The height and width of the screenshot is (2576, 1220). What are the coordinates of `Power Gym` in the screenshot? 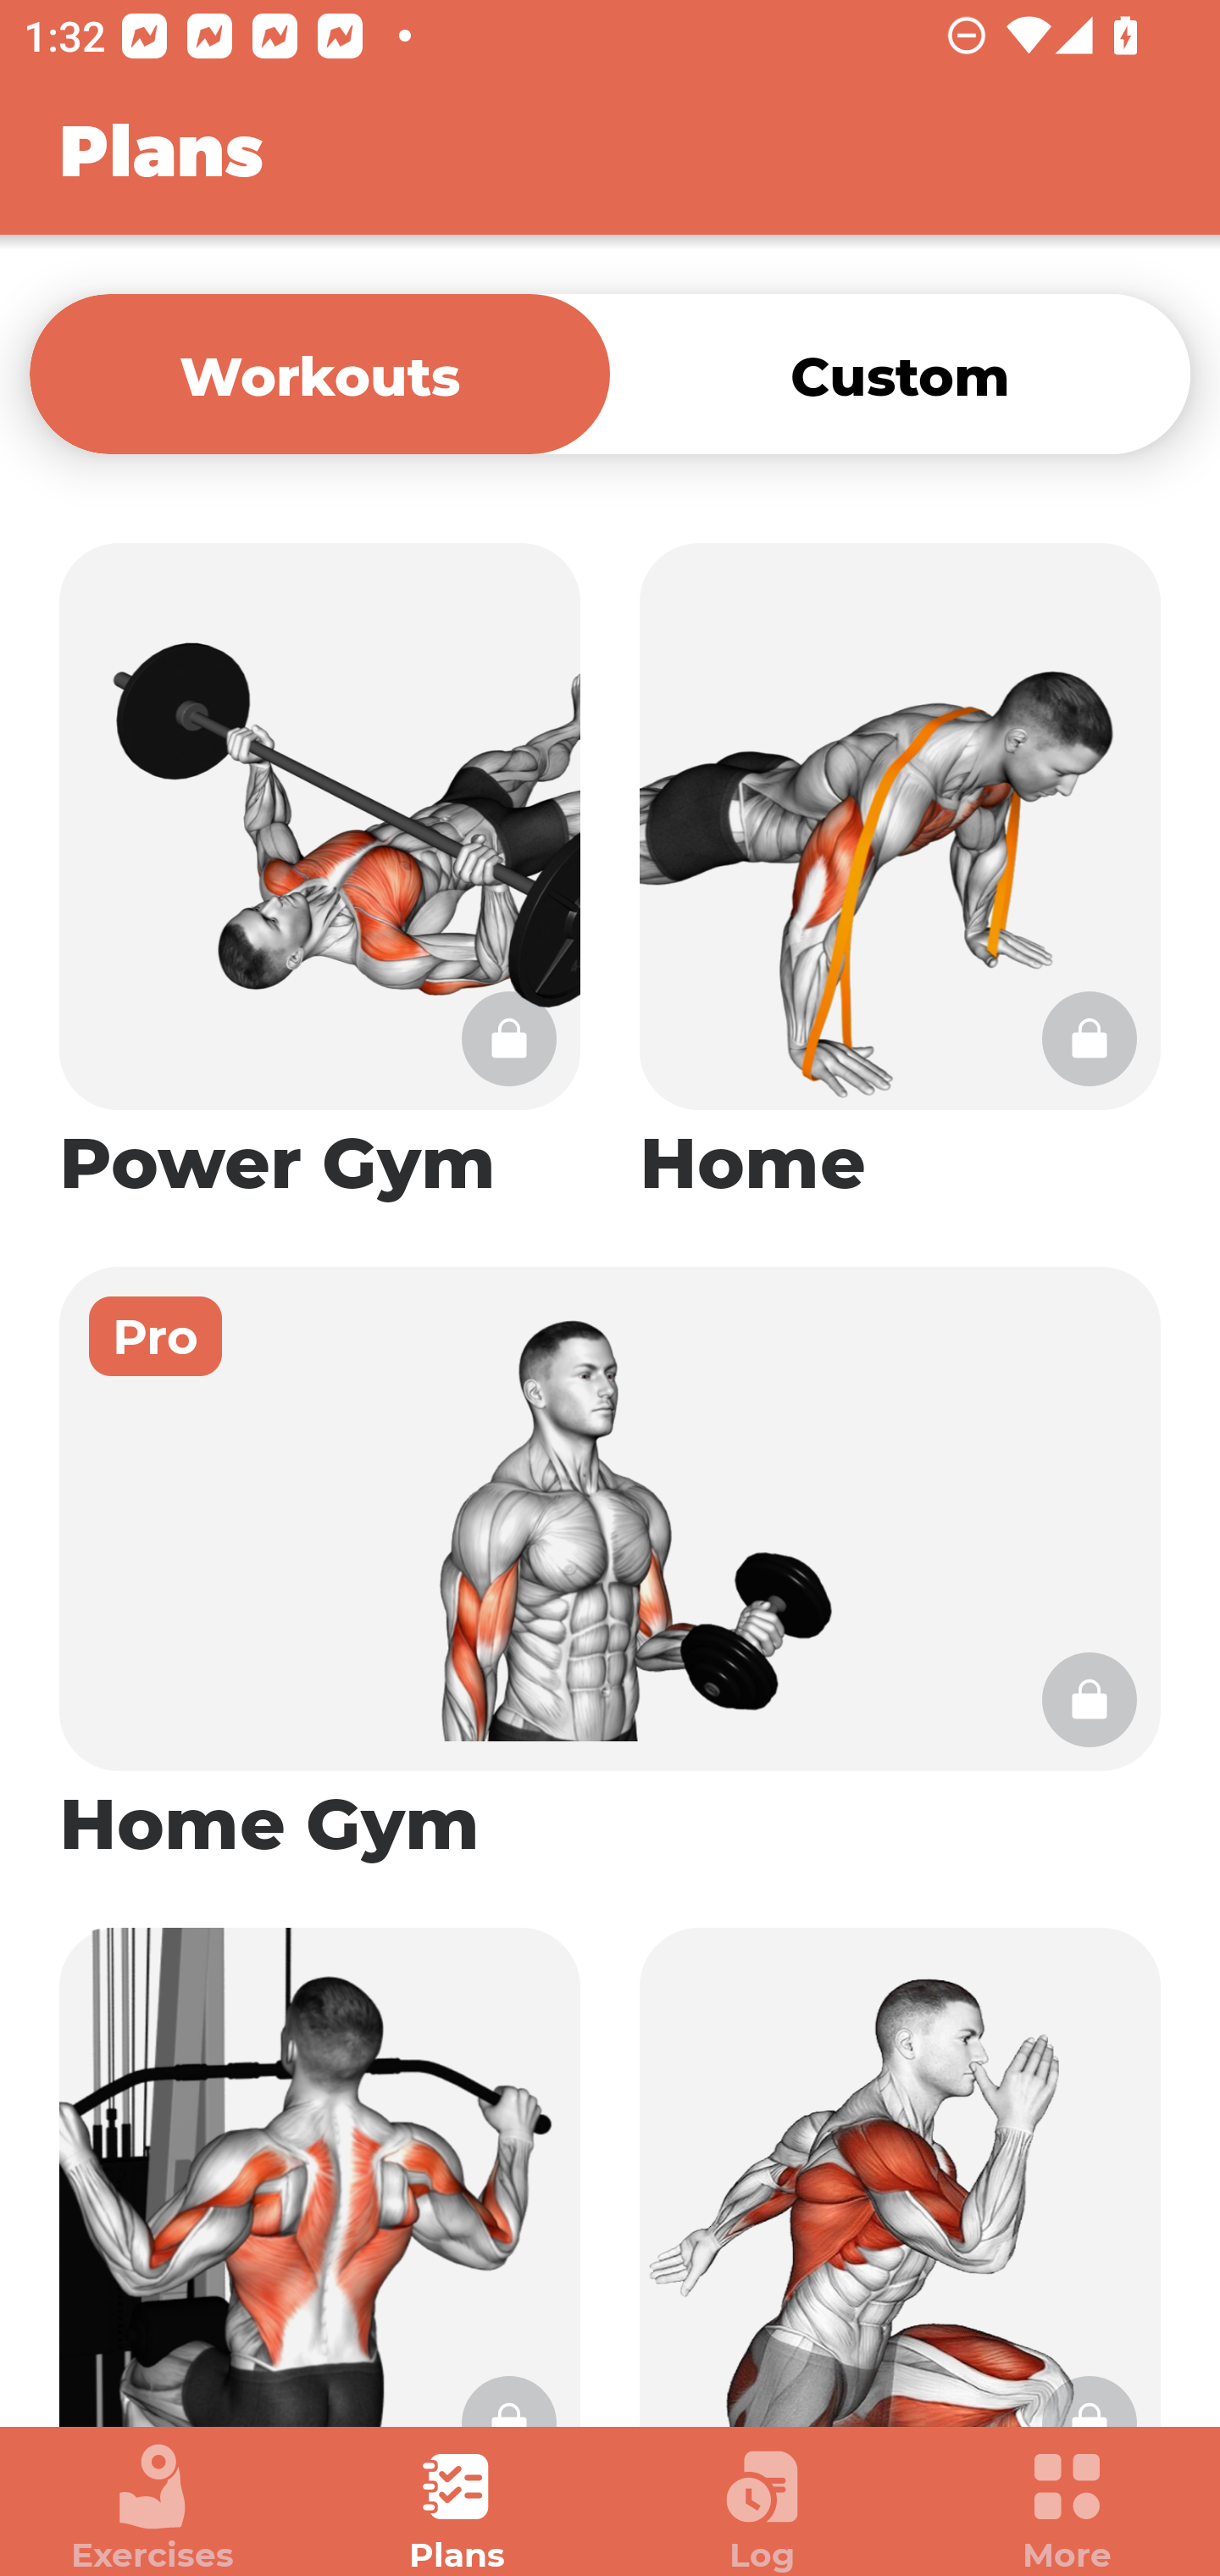 It's located at (319, 874).